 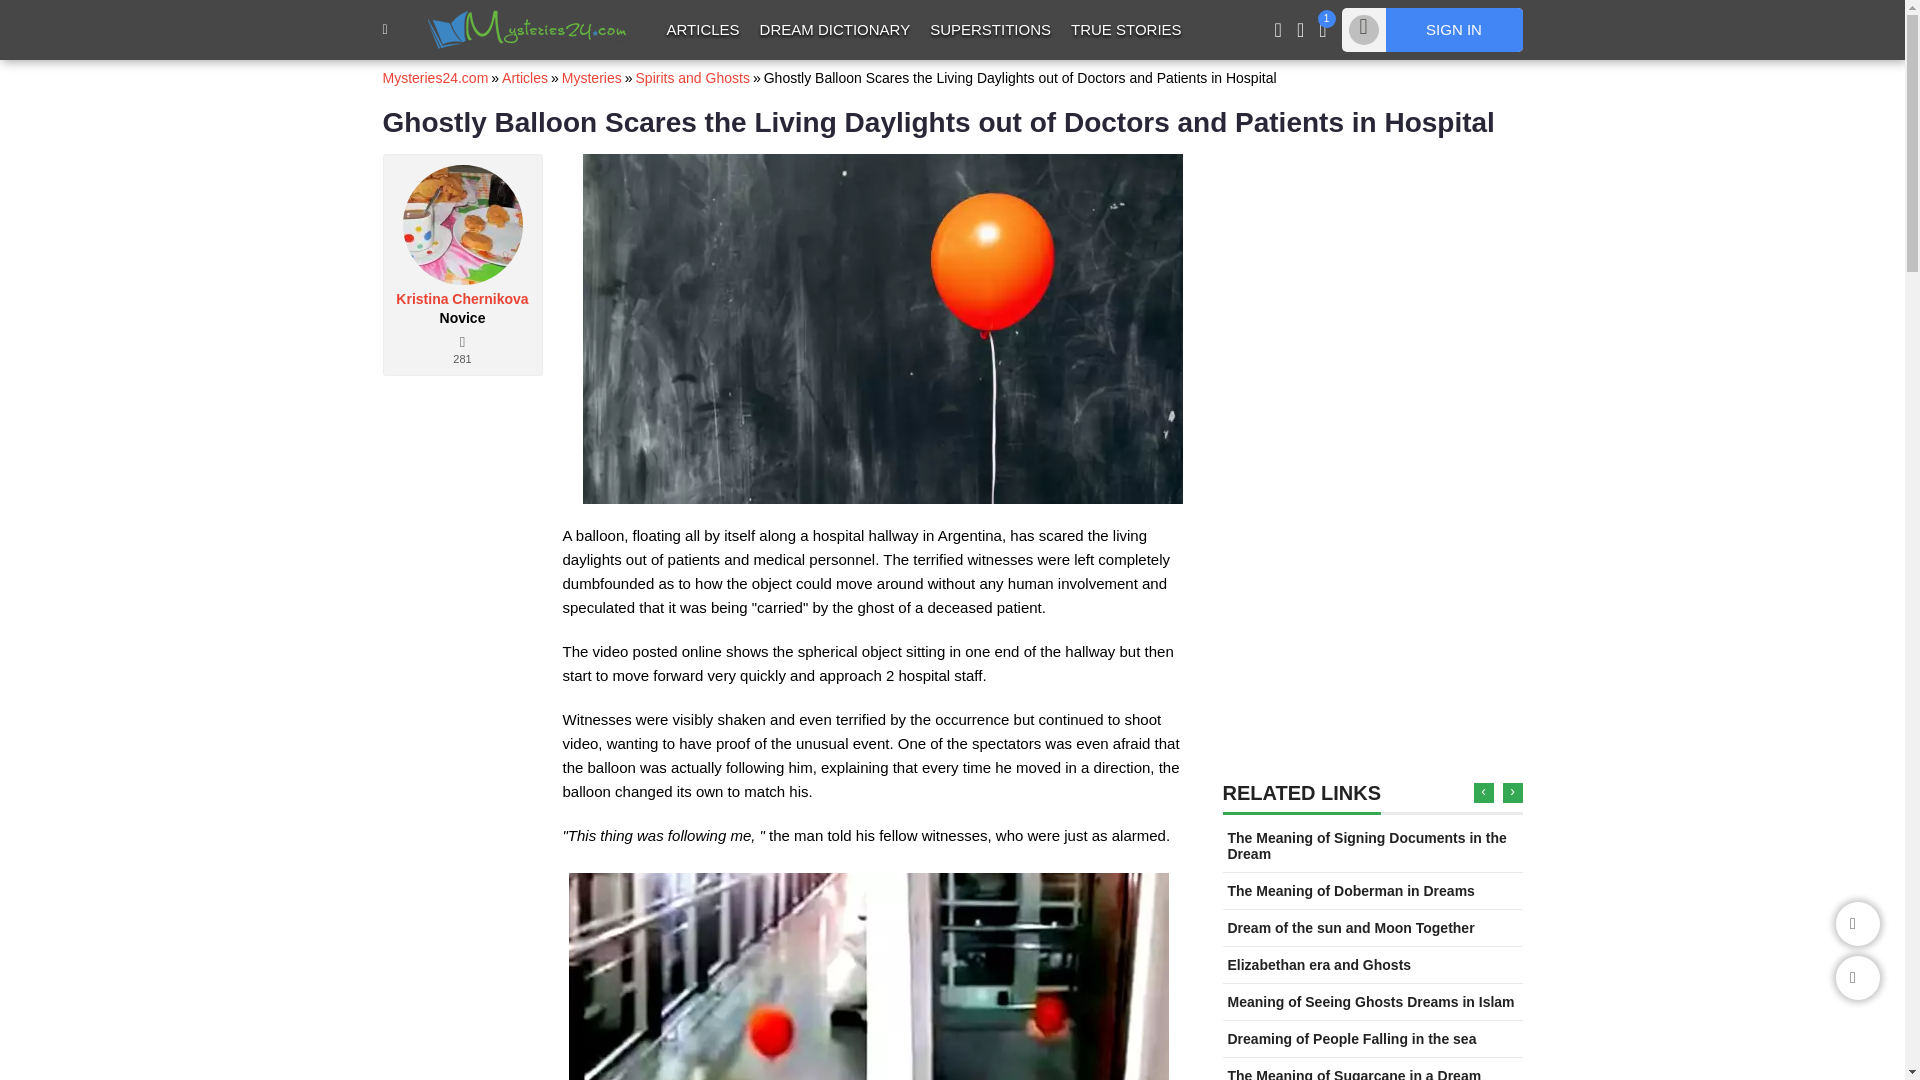 What do you see at coordinates (1368, 846) in the screenshot?
I see `The Meaning of Signing Documents in the Dream` at bounding box center [1368, 846].